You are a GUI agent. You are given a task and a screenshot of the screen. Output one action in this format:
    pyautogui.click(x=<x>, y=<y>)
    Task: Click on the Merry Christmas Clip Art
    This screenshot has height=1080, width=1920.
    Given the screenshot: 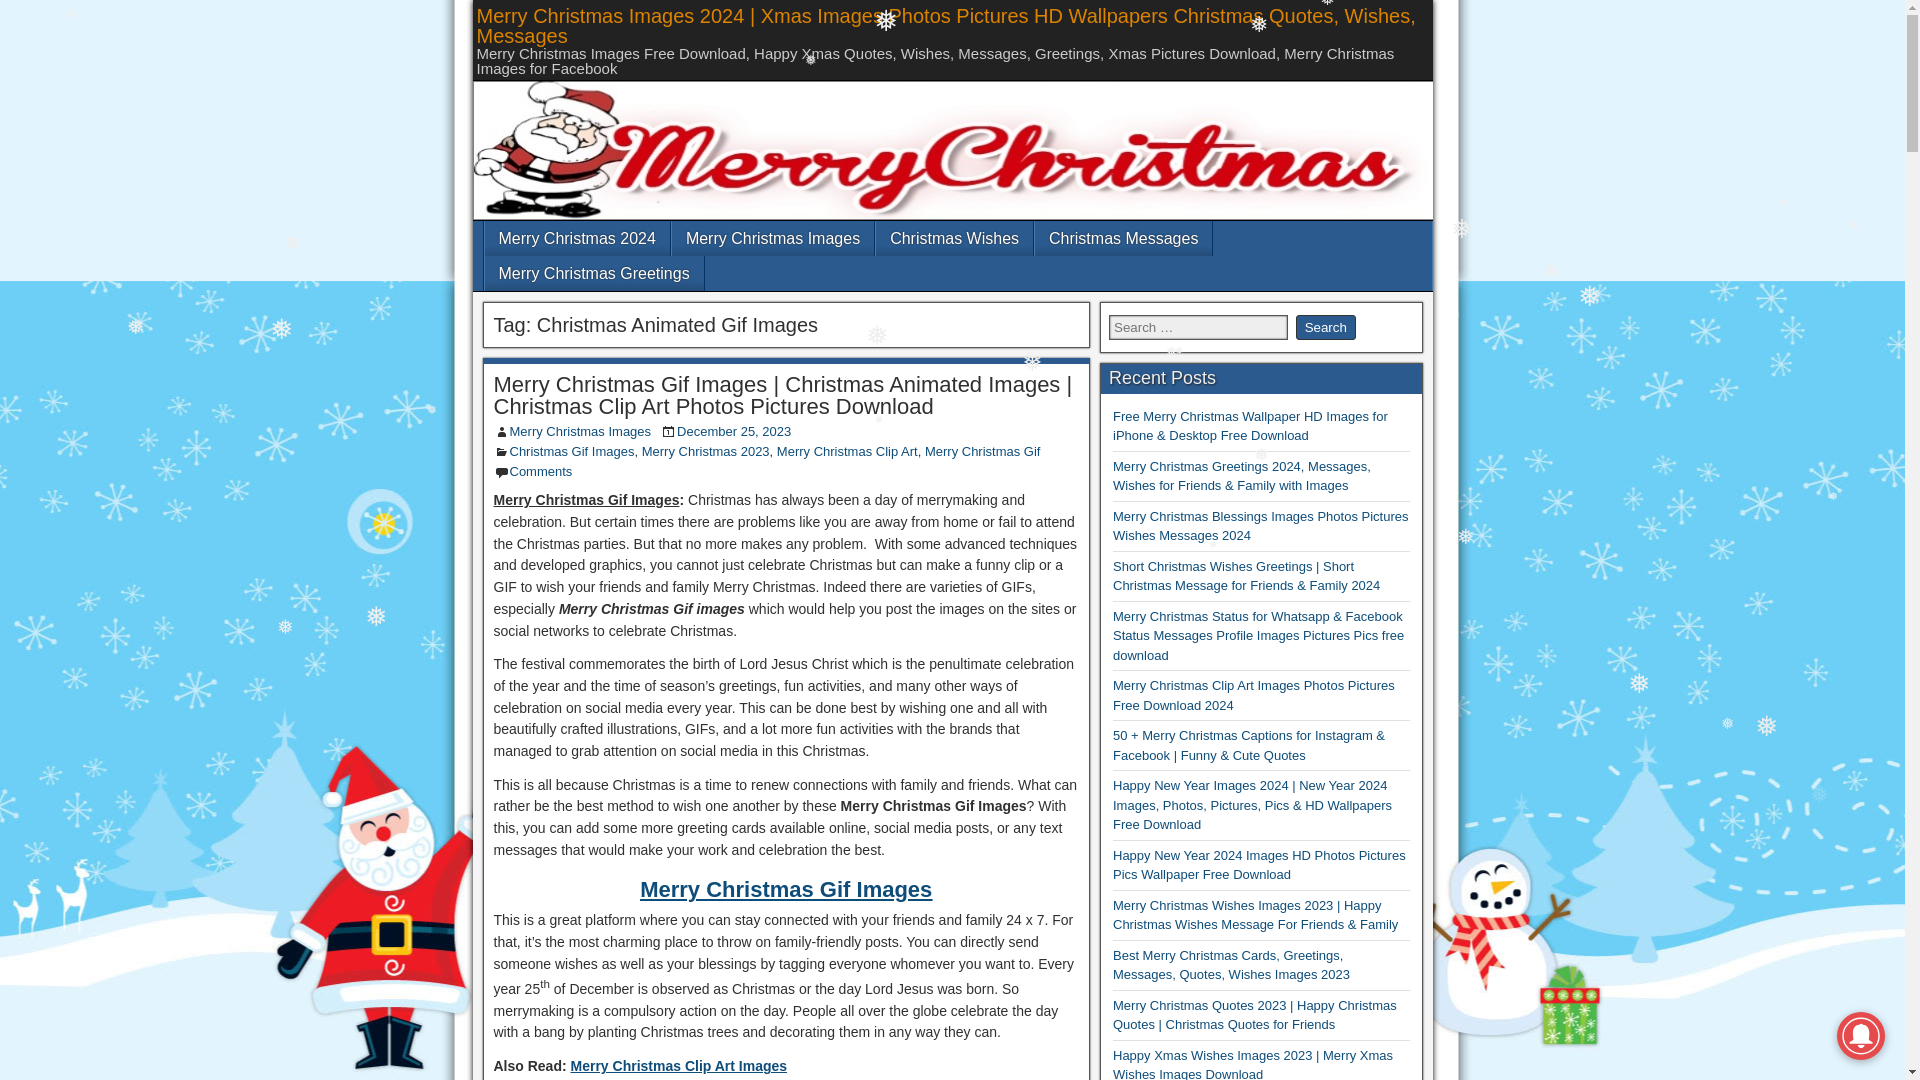 What is the action you would take?
    pyautogui.click(x=847, y=451)
    